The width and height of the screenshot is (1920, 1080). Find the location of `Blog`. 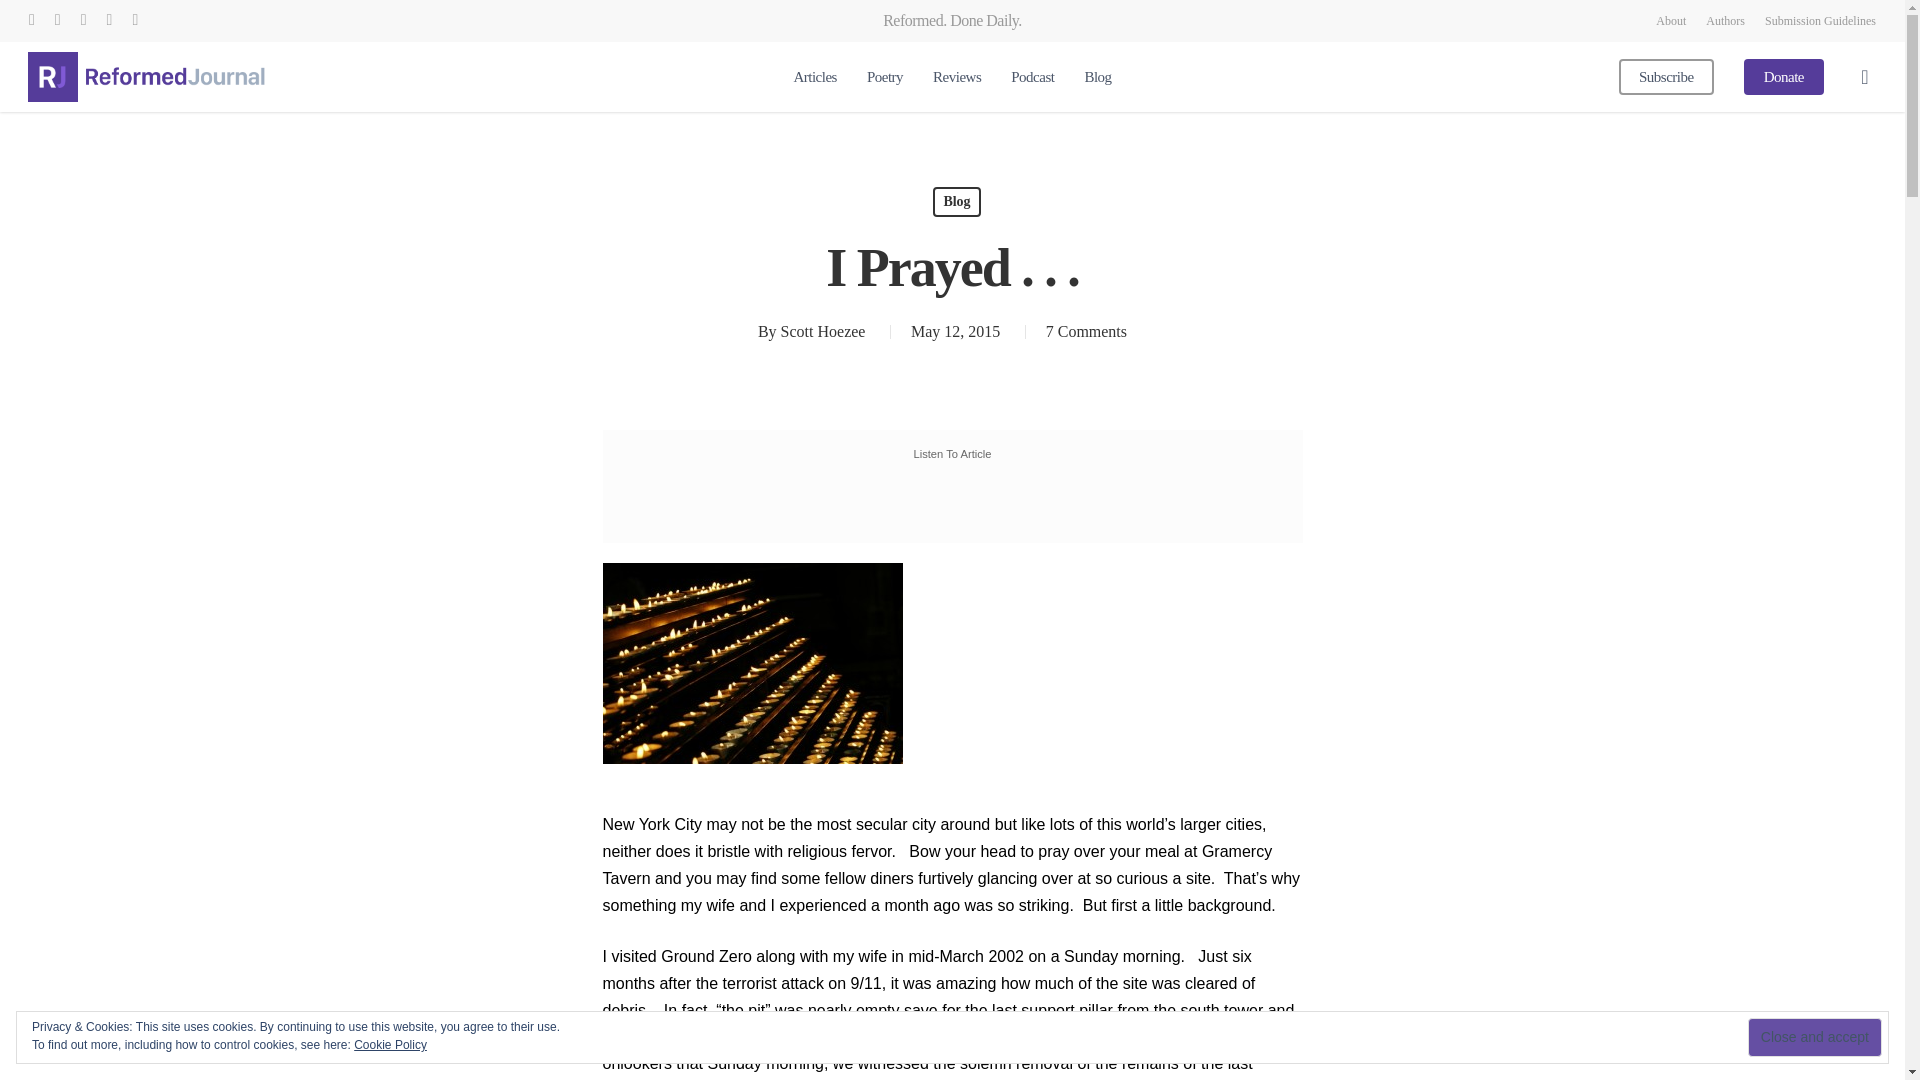

Blog is located at coordinates (1098, 78).